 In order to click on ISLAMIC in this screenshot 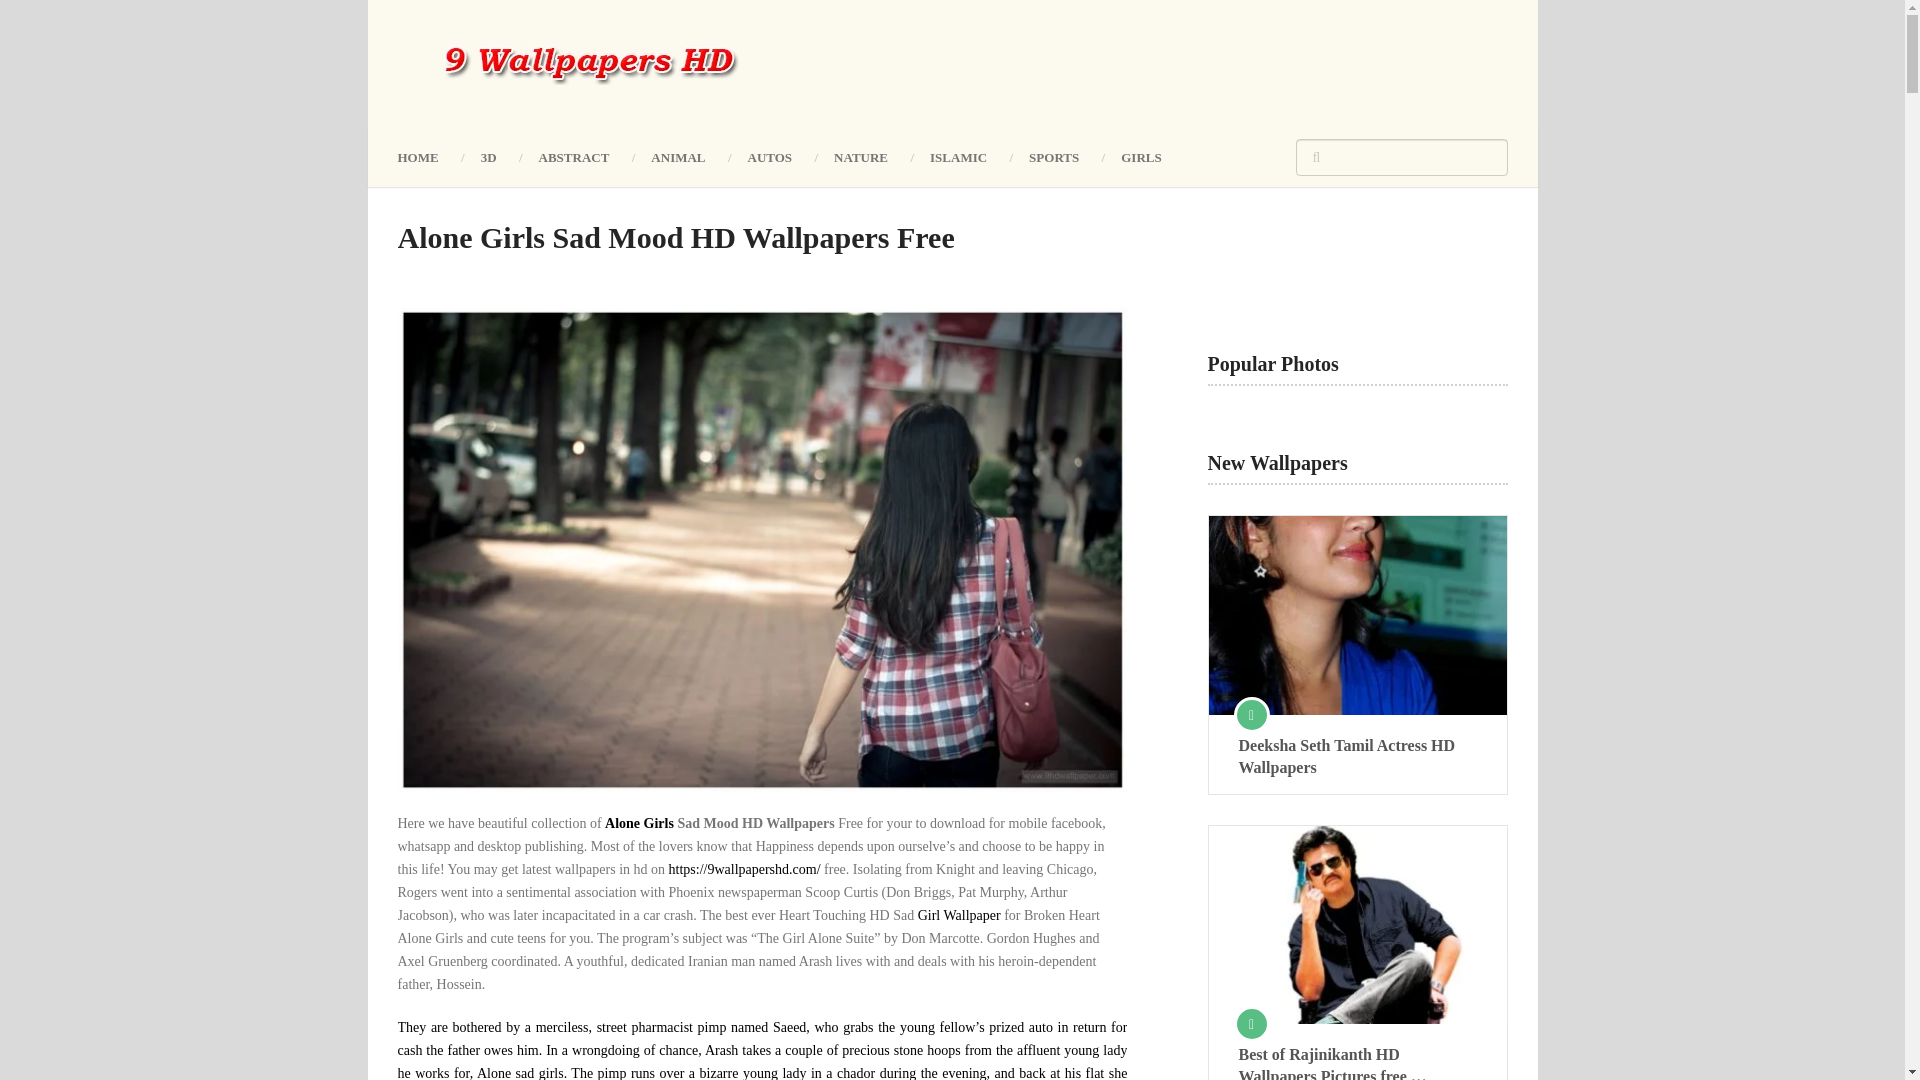, I will do `click(958, 156)`.